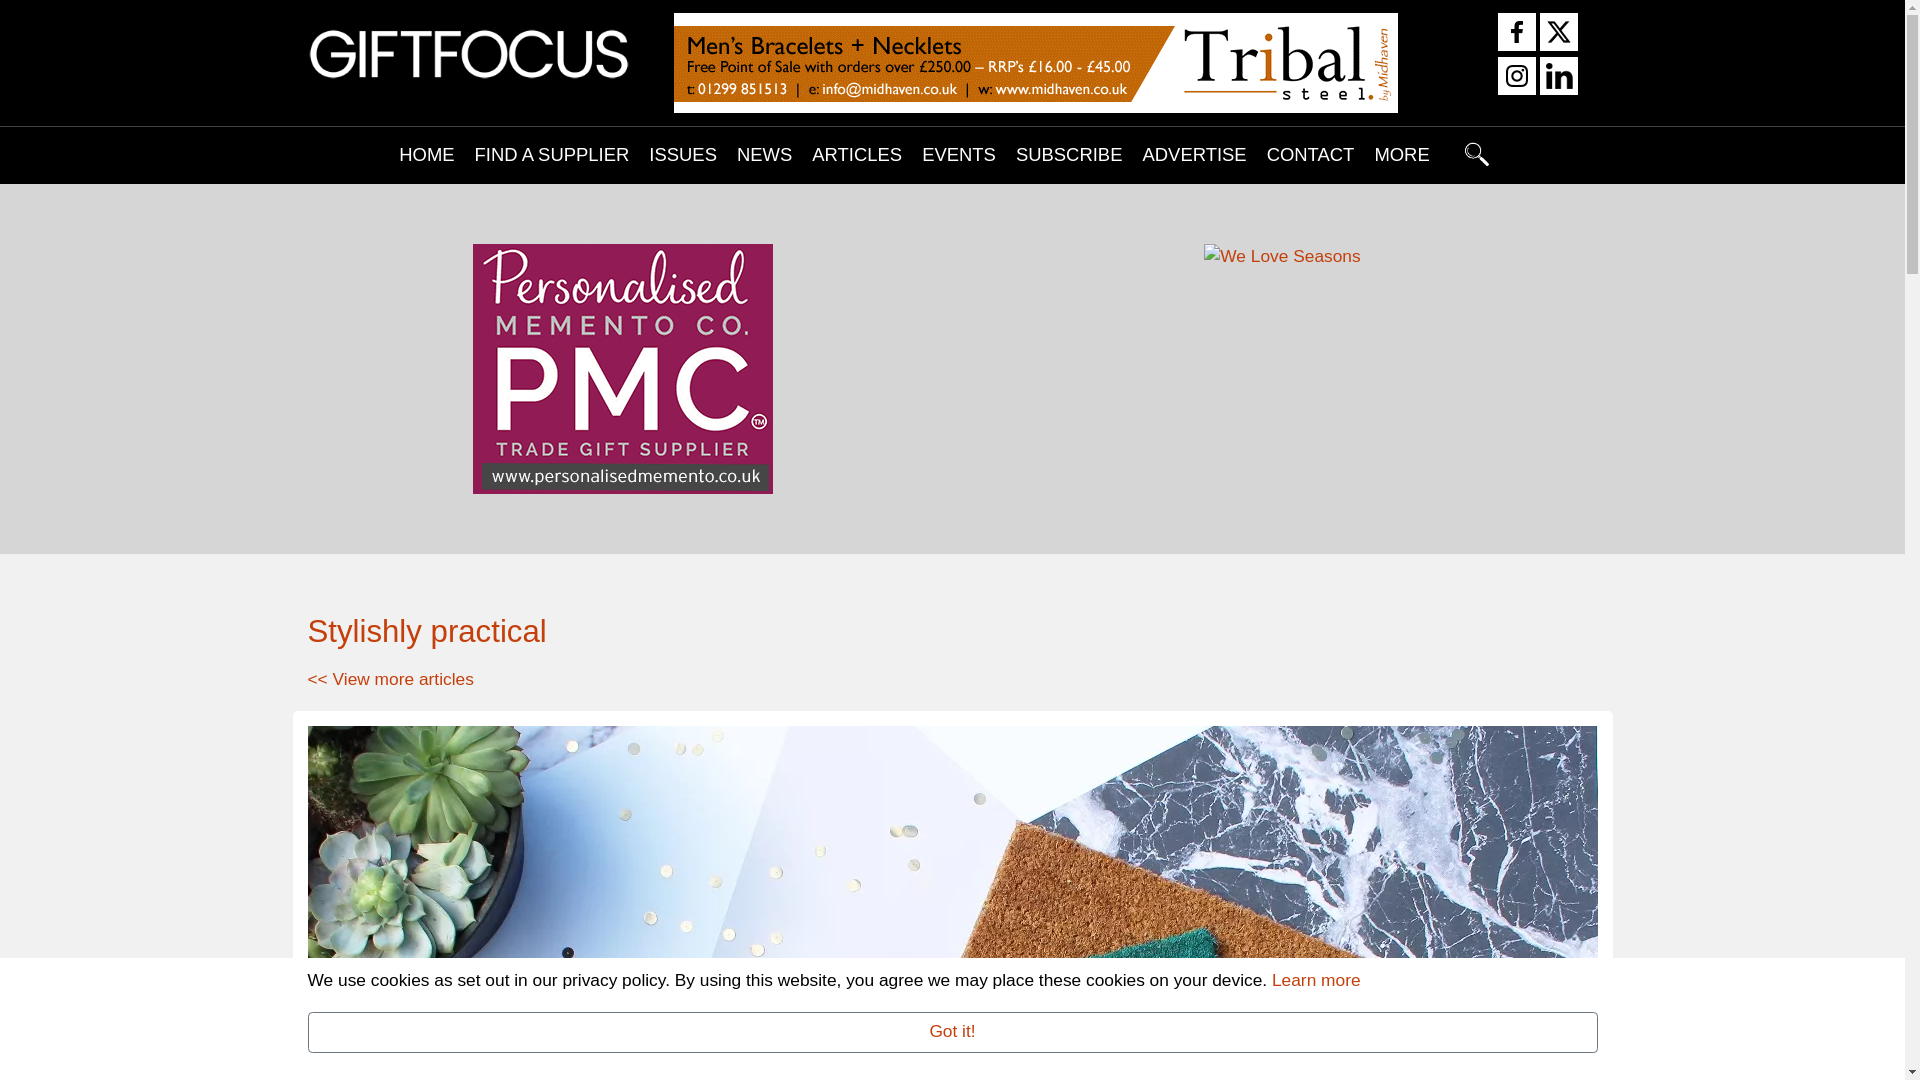  I want to click on FIND A SUPPLIER, so click(552, 154).